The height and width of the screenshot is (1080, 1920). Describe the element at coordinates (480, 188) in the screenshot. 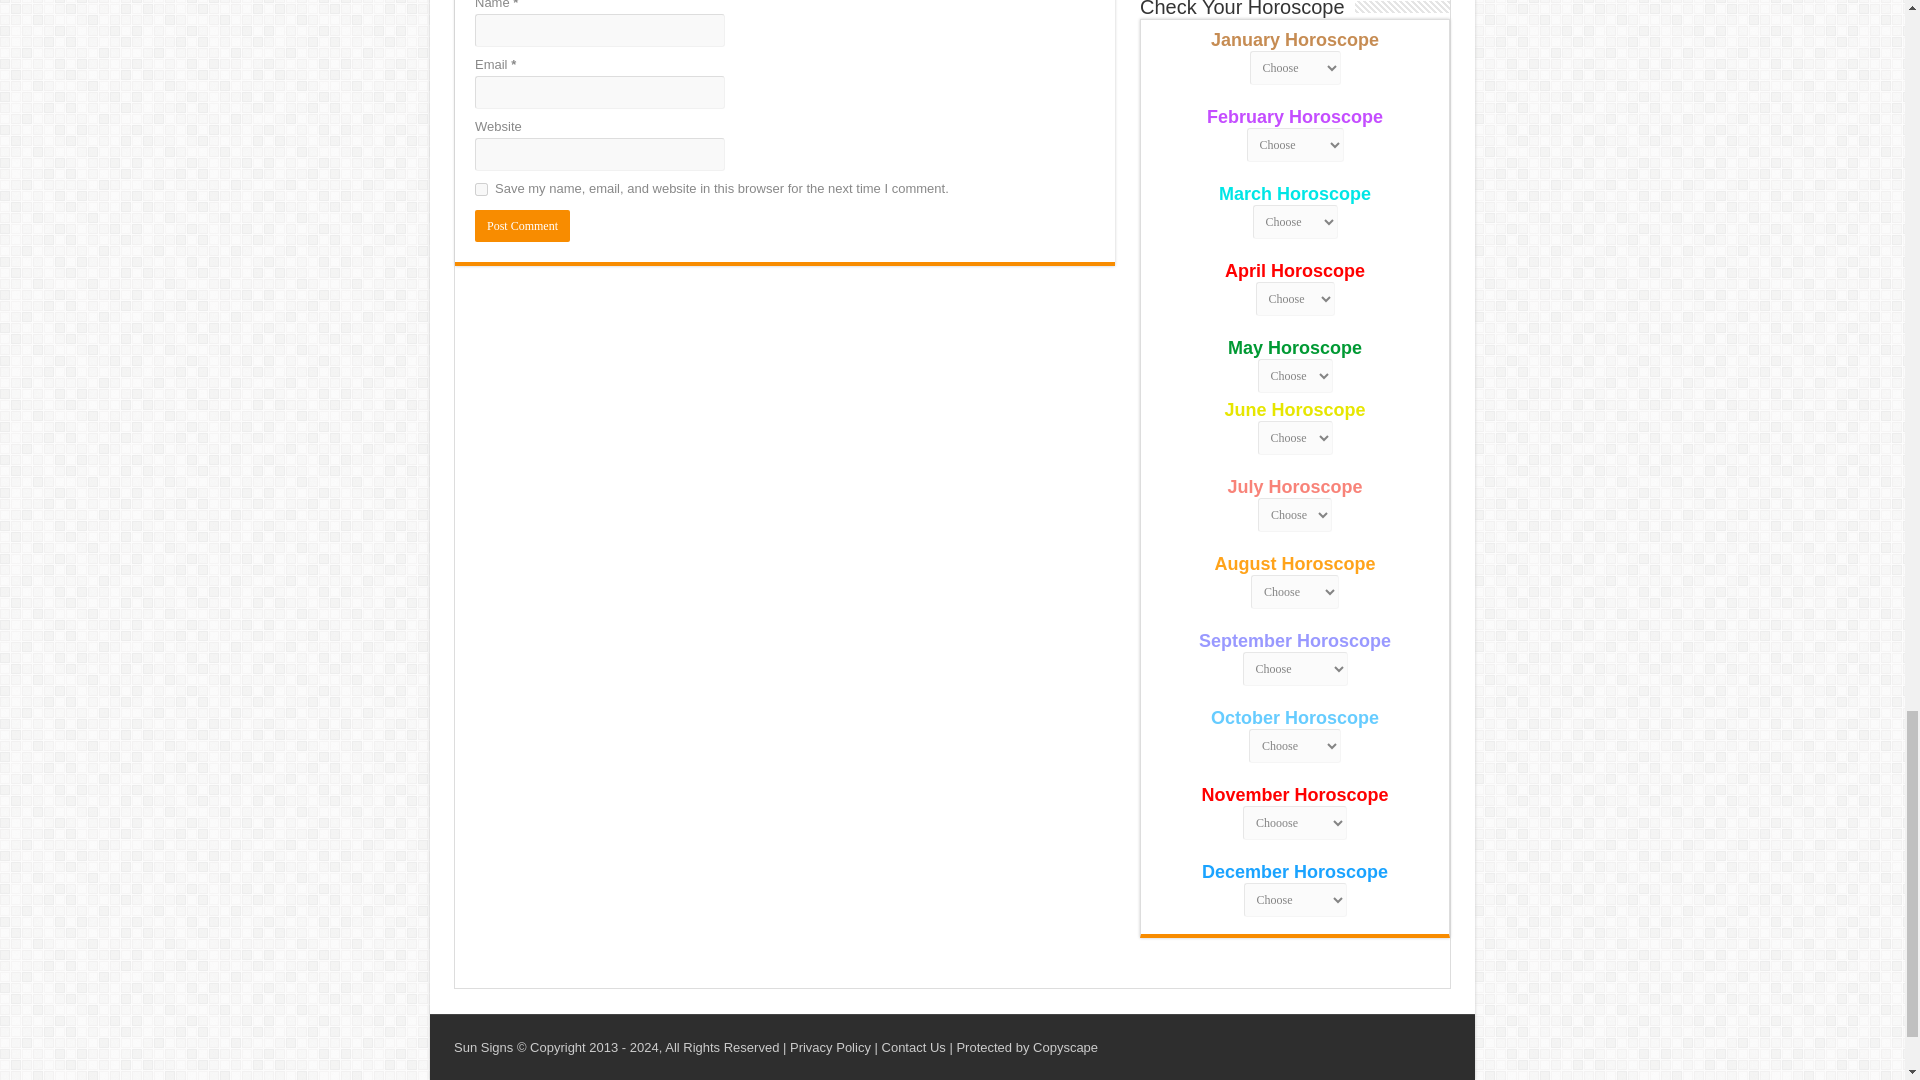

I see `yes` at that location.